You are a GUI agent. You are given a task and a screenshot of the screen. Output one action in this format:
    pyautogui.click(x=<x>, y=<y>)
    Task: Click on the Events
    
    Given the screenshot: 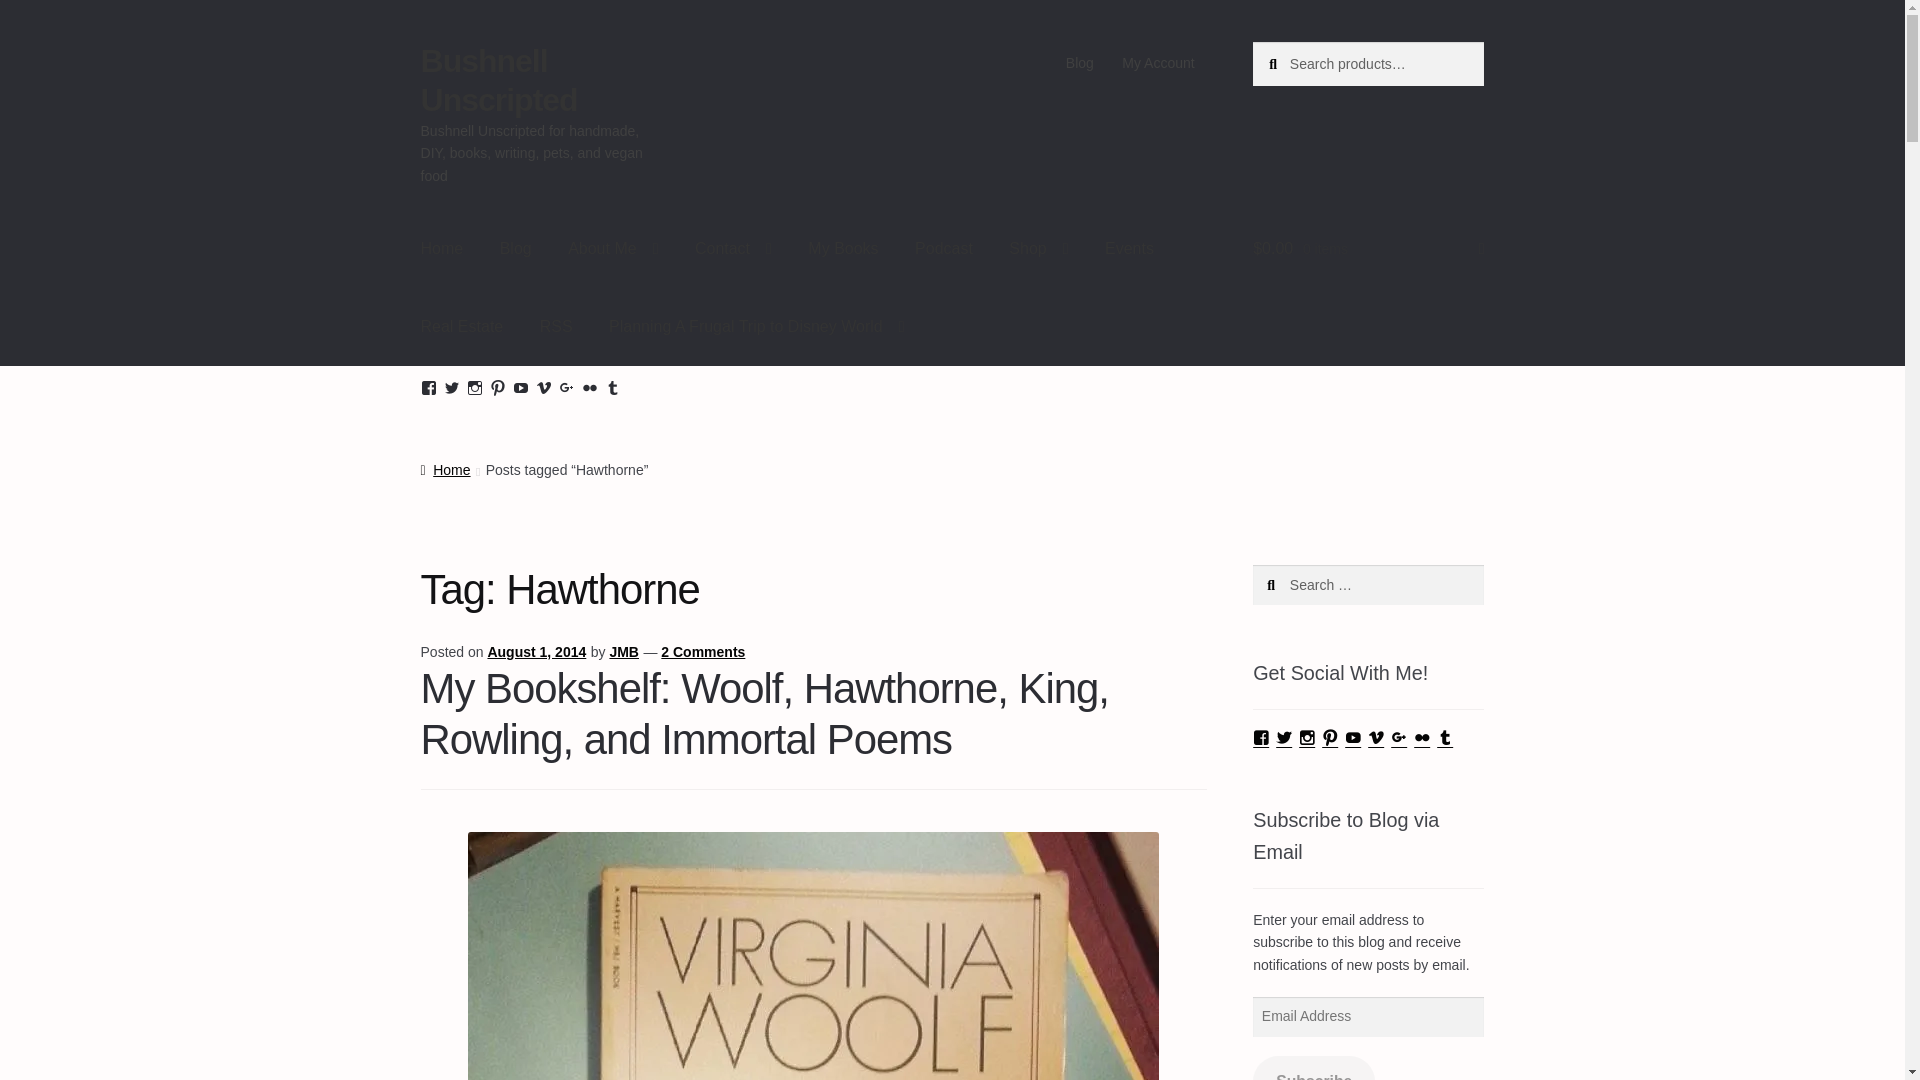 What is the action you would take?
    pyautogui.click(x=1128, y=248)
    